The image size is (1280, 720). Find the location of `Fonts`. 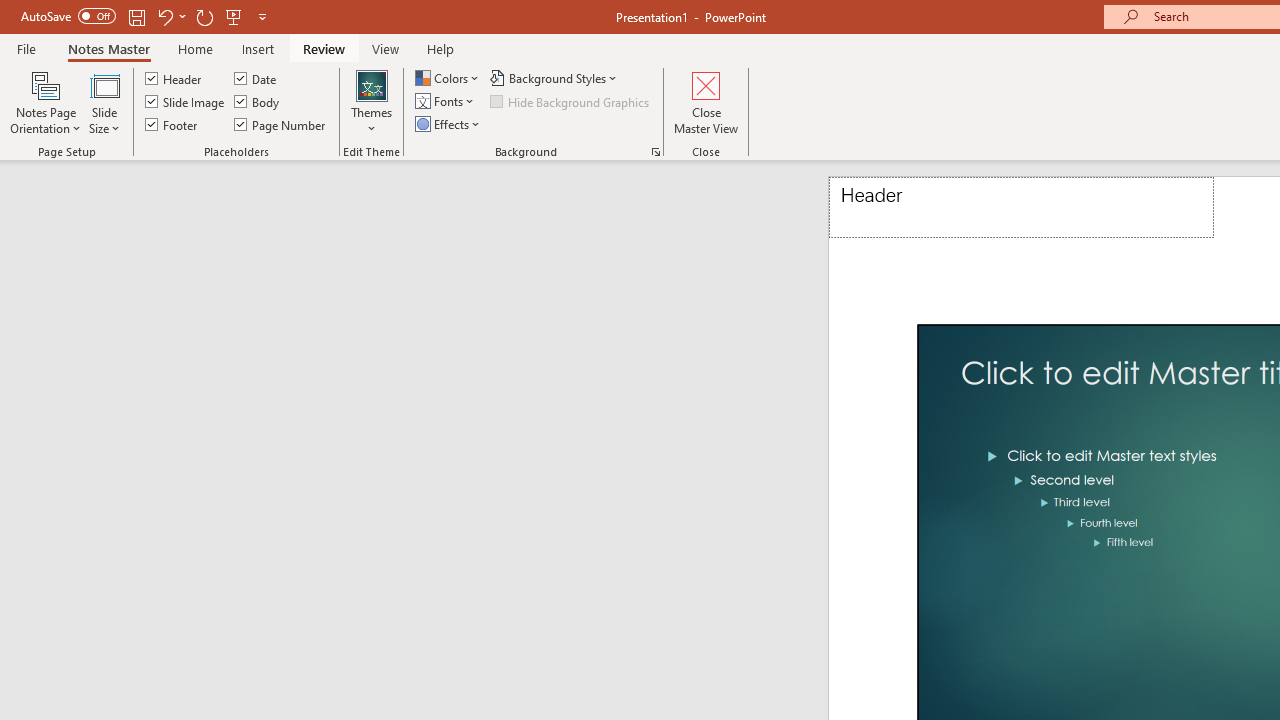

Fonts is located at coordinates (446, 102).